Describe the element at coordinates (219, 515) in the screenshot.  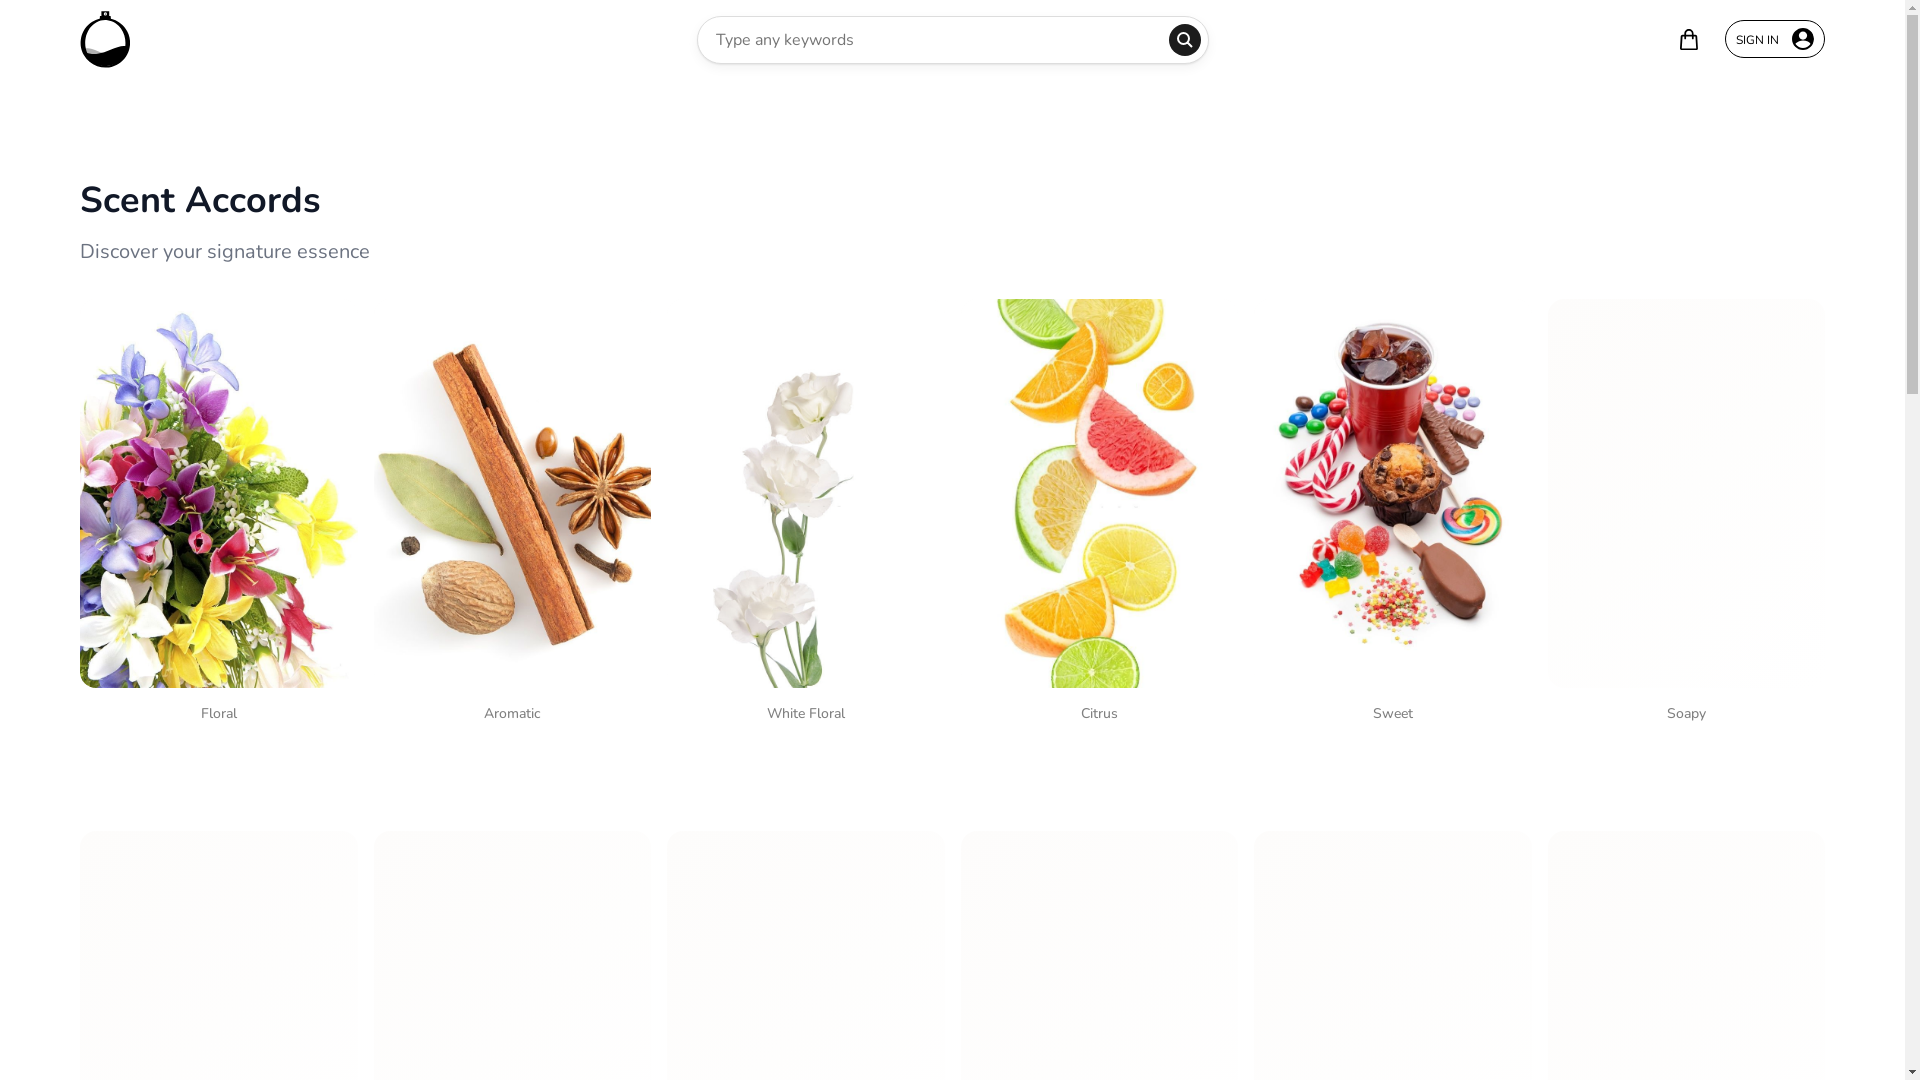
I see `Floral` at that location.